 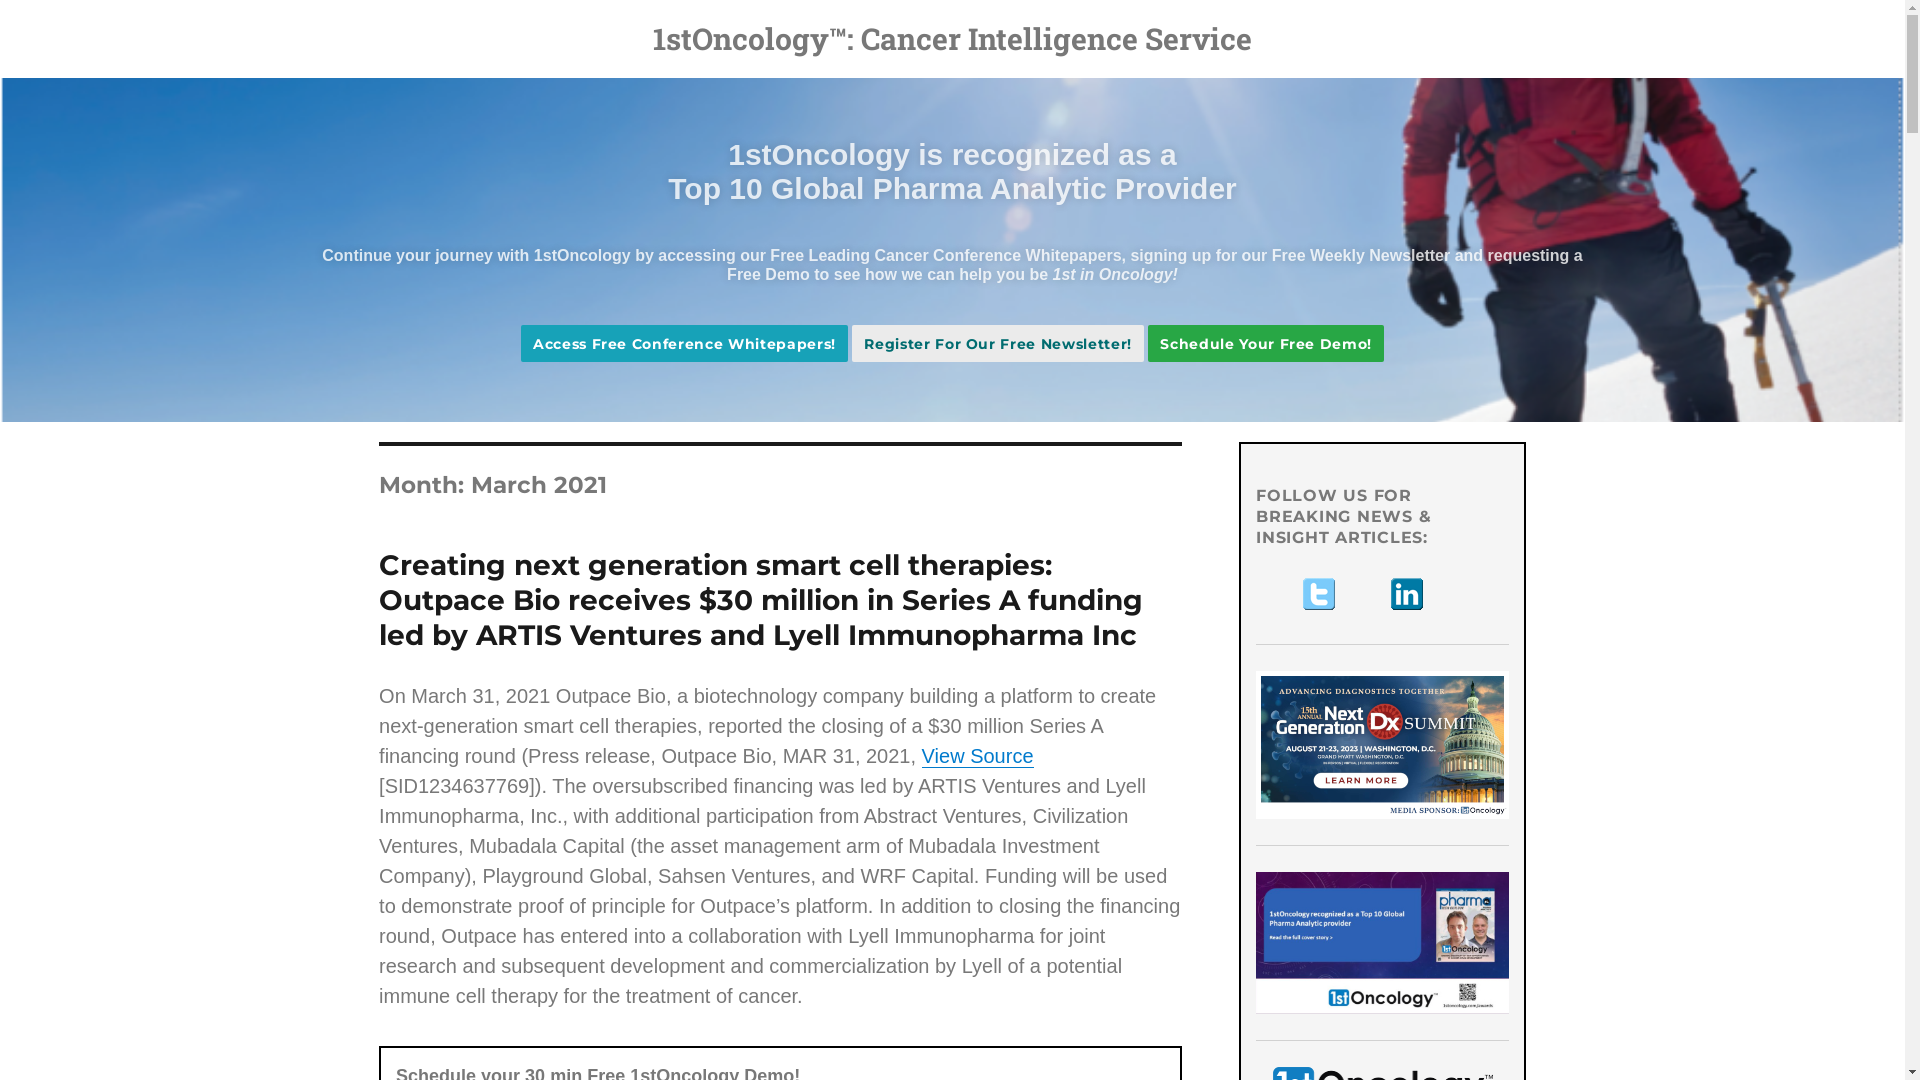 I want to click on Next Generation DX Summit 23, so click(x=1382, y=745).